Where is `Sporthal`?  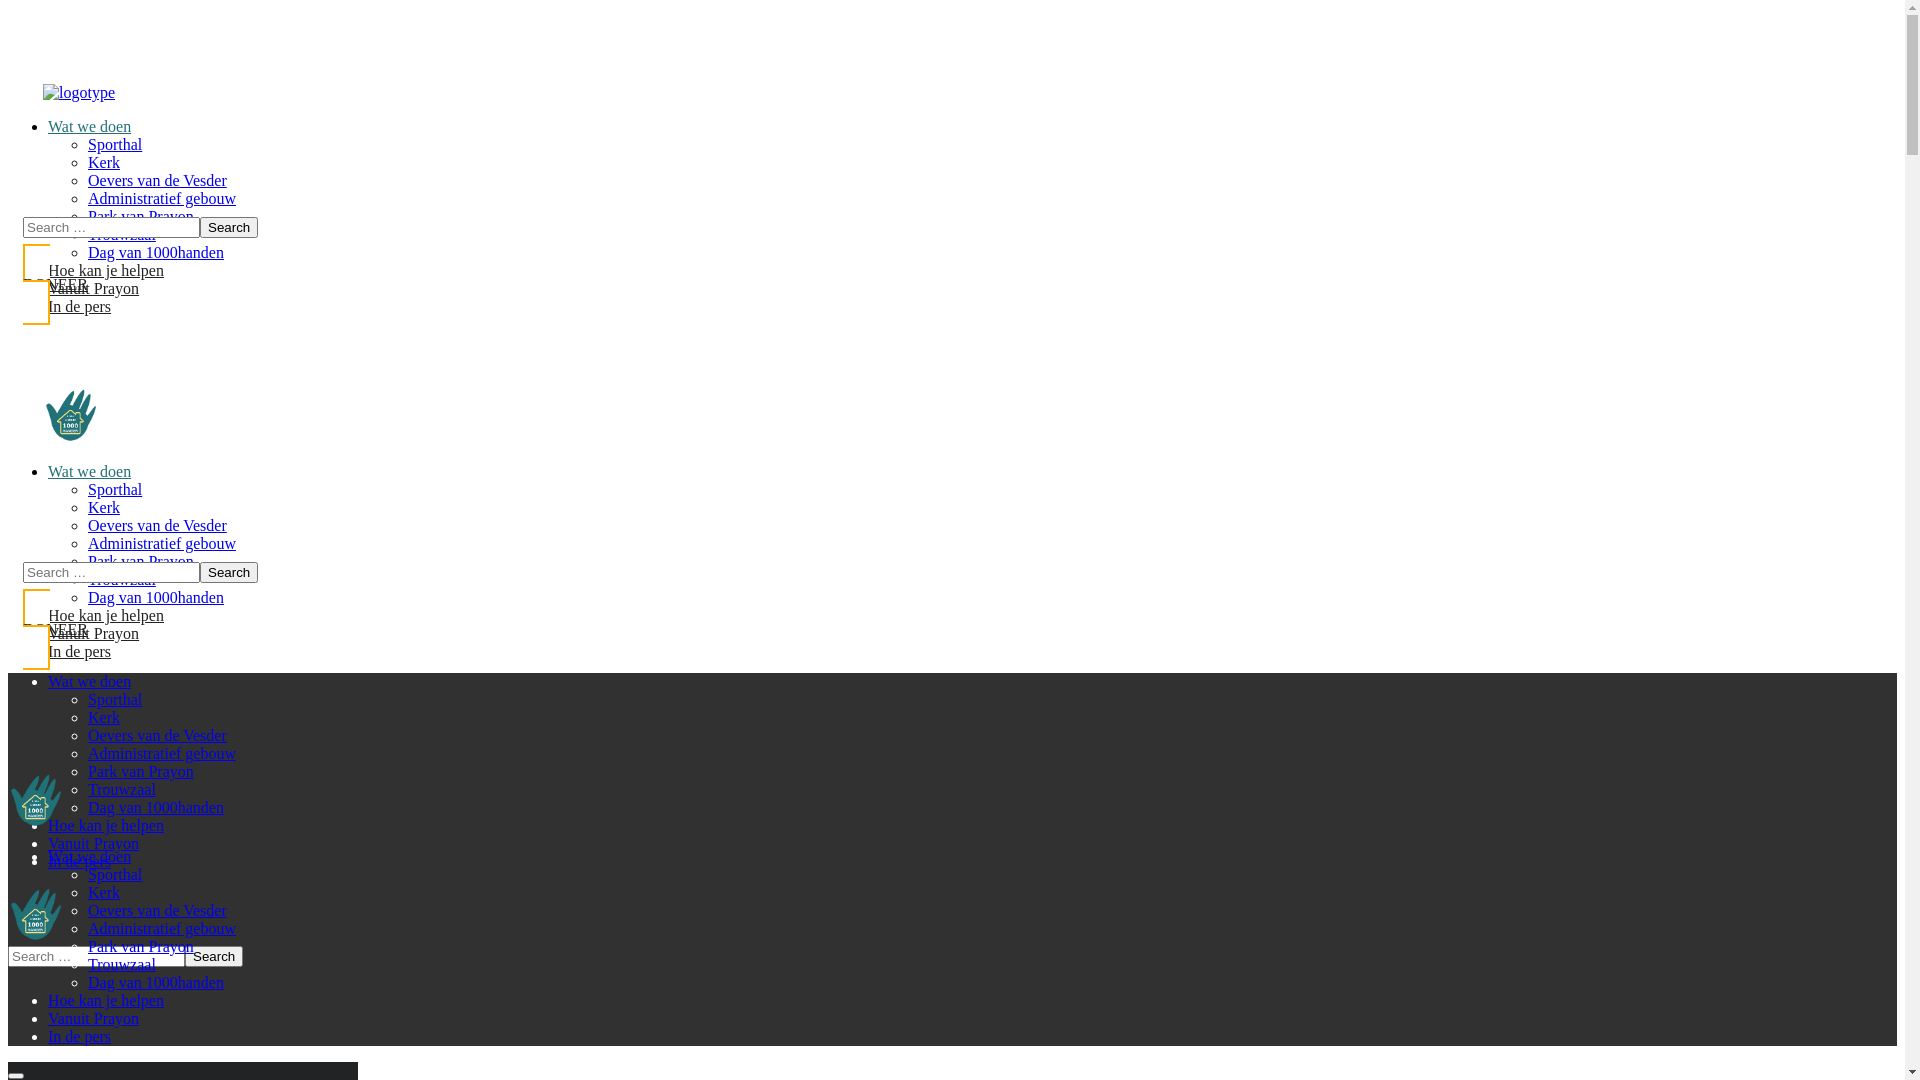 Sporthal is located at coordinates (115, 144).